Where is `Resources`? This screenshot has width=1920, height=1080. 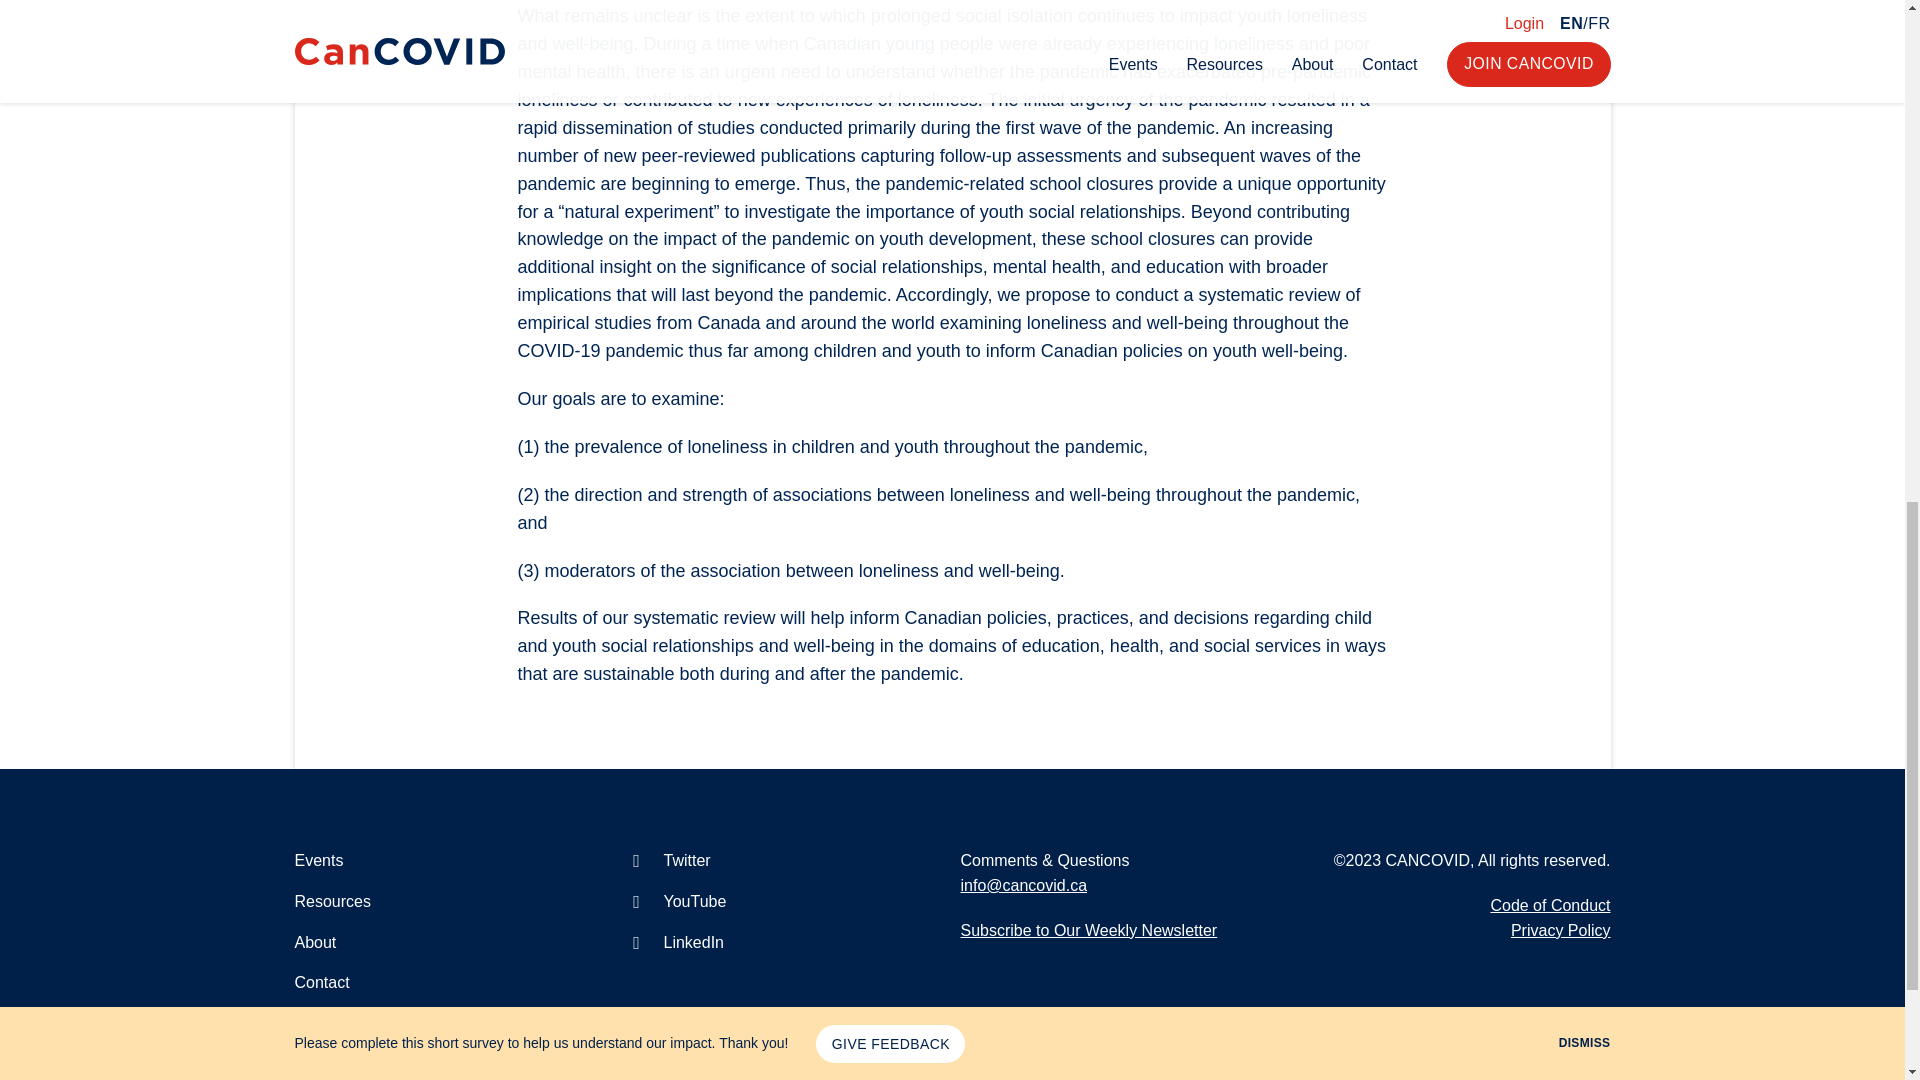 Resources is located at coordinates (332, 902).